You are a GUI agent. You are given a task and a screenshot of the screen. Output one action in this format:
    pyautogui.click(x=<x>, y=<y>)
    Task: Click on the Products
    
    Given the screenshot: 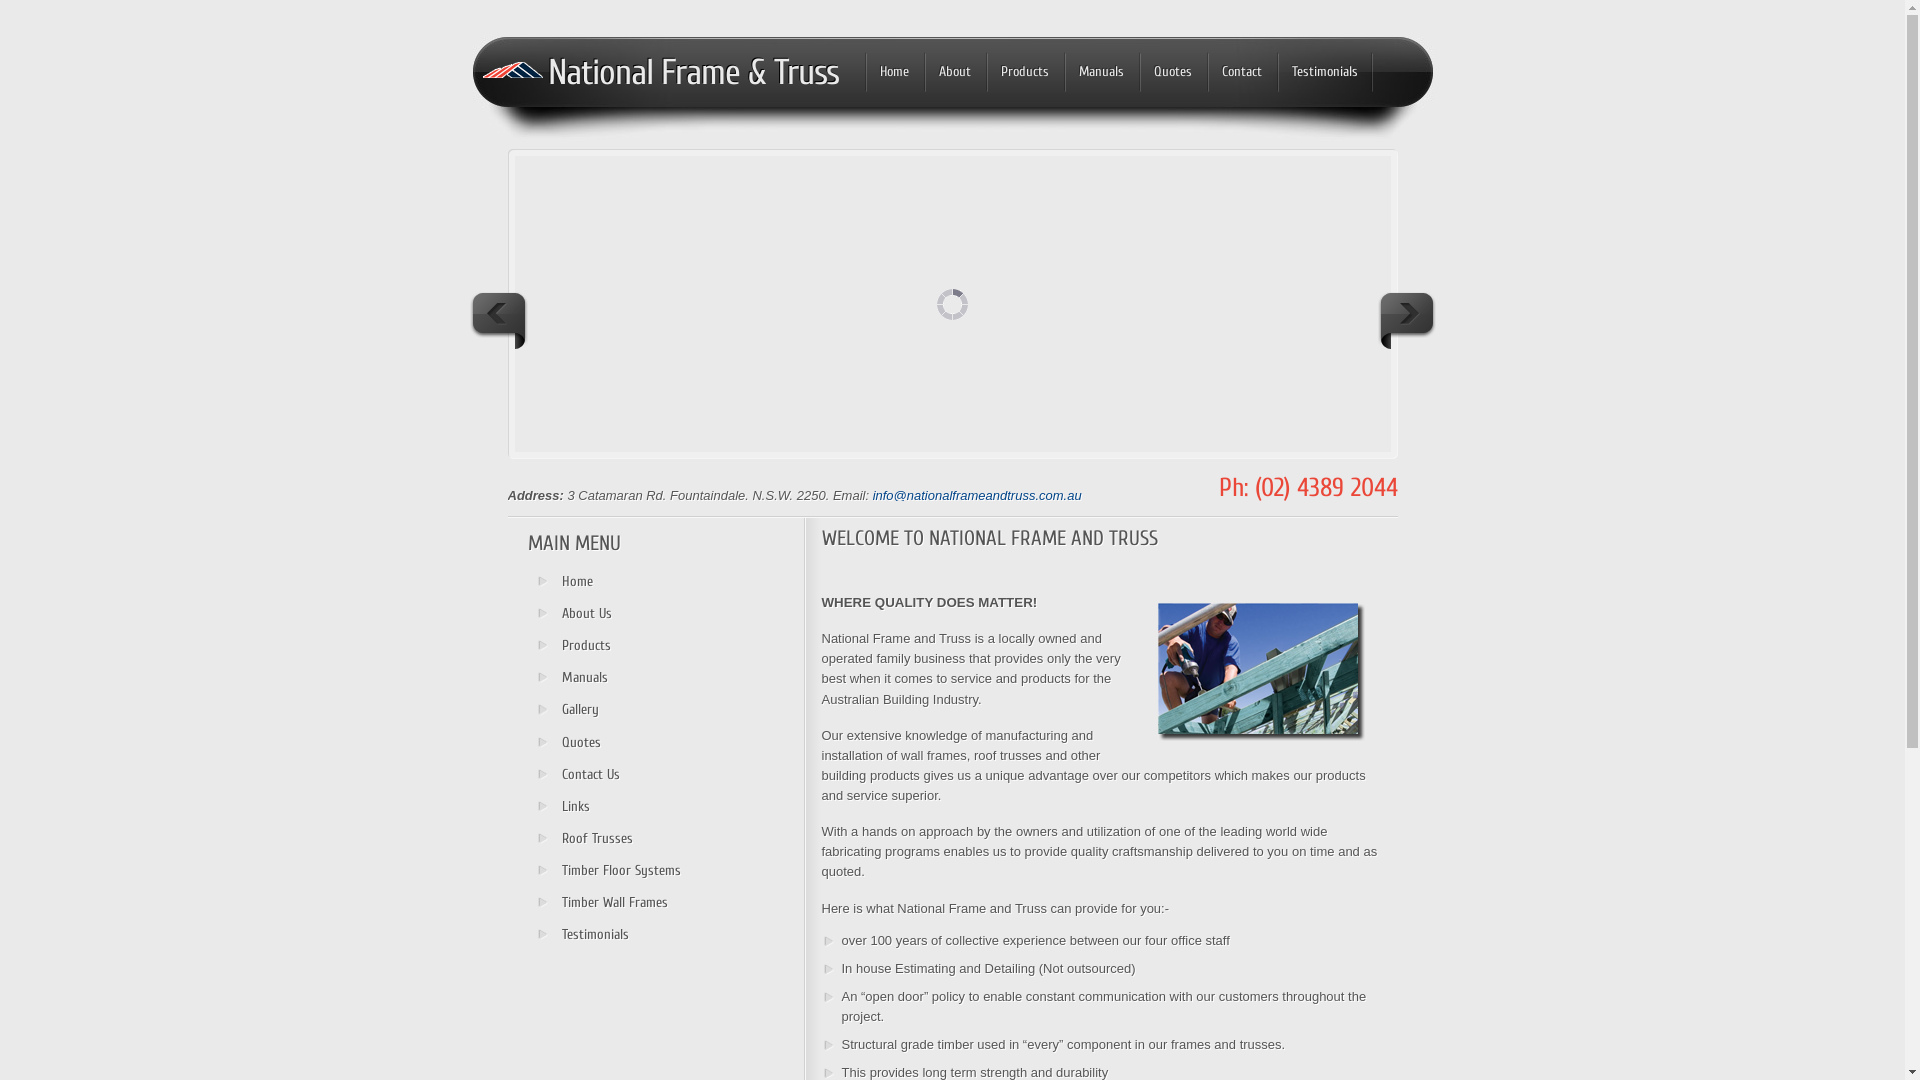 What is the action you would take?
    pyautogui.click(x=618, y=646)
    